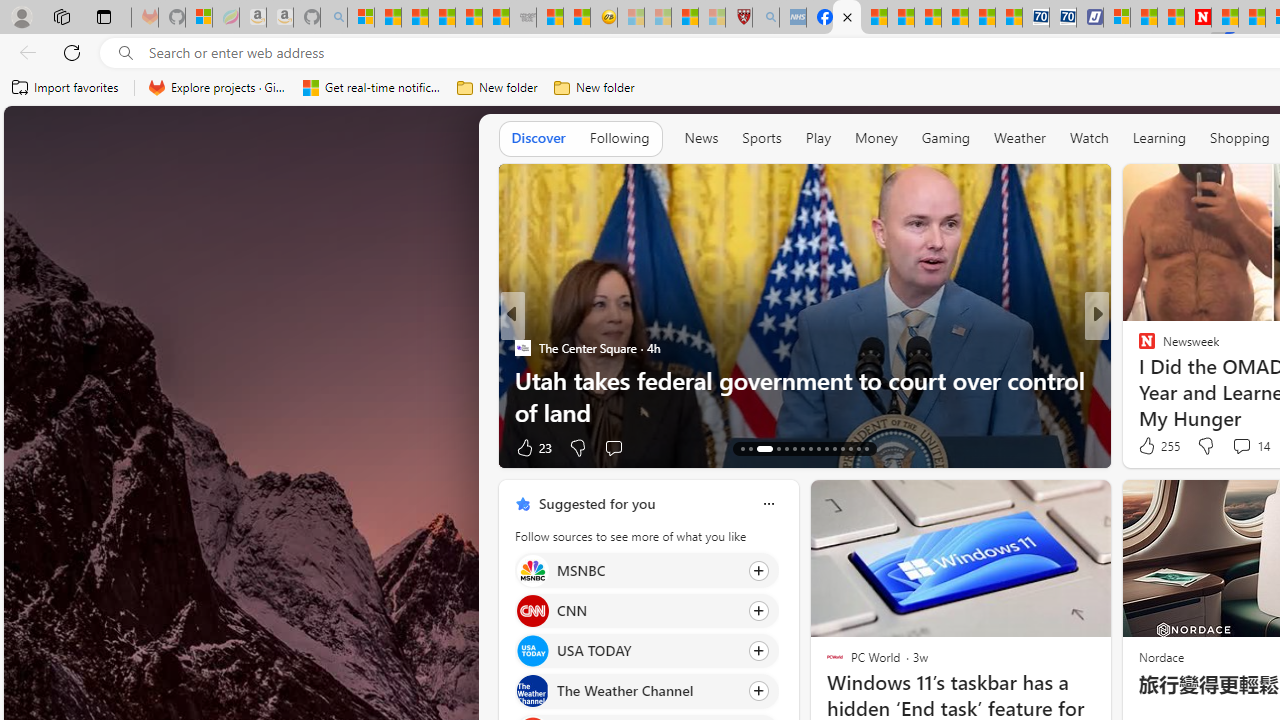 This screenshot has width=1280, height=720. Describe the element at coordinates (1244, 447) in the screenshot. I see `View comments 24 Comment` at that location.